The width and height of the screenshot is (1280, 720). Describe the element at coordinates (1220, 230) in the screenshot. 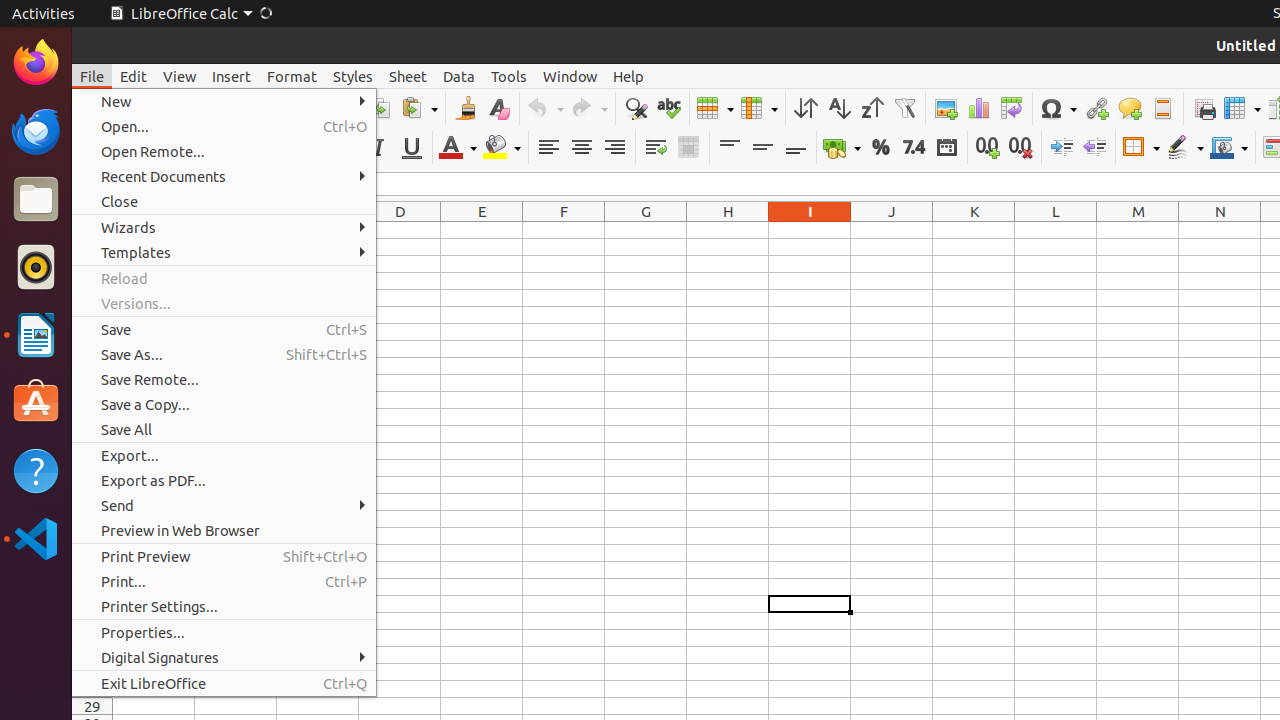

I see `N1` at that location.